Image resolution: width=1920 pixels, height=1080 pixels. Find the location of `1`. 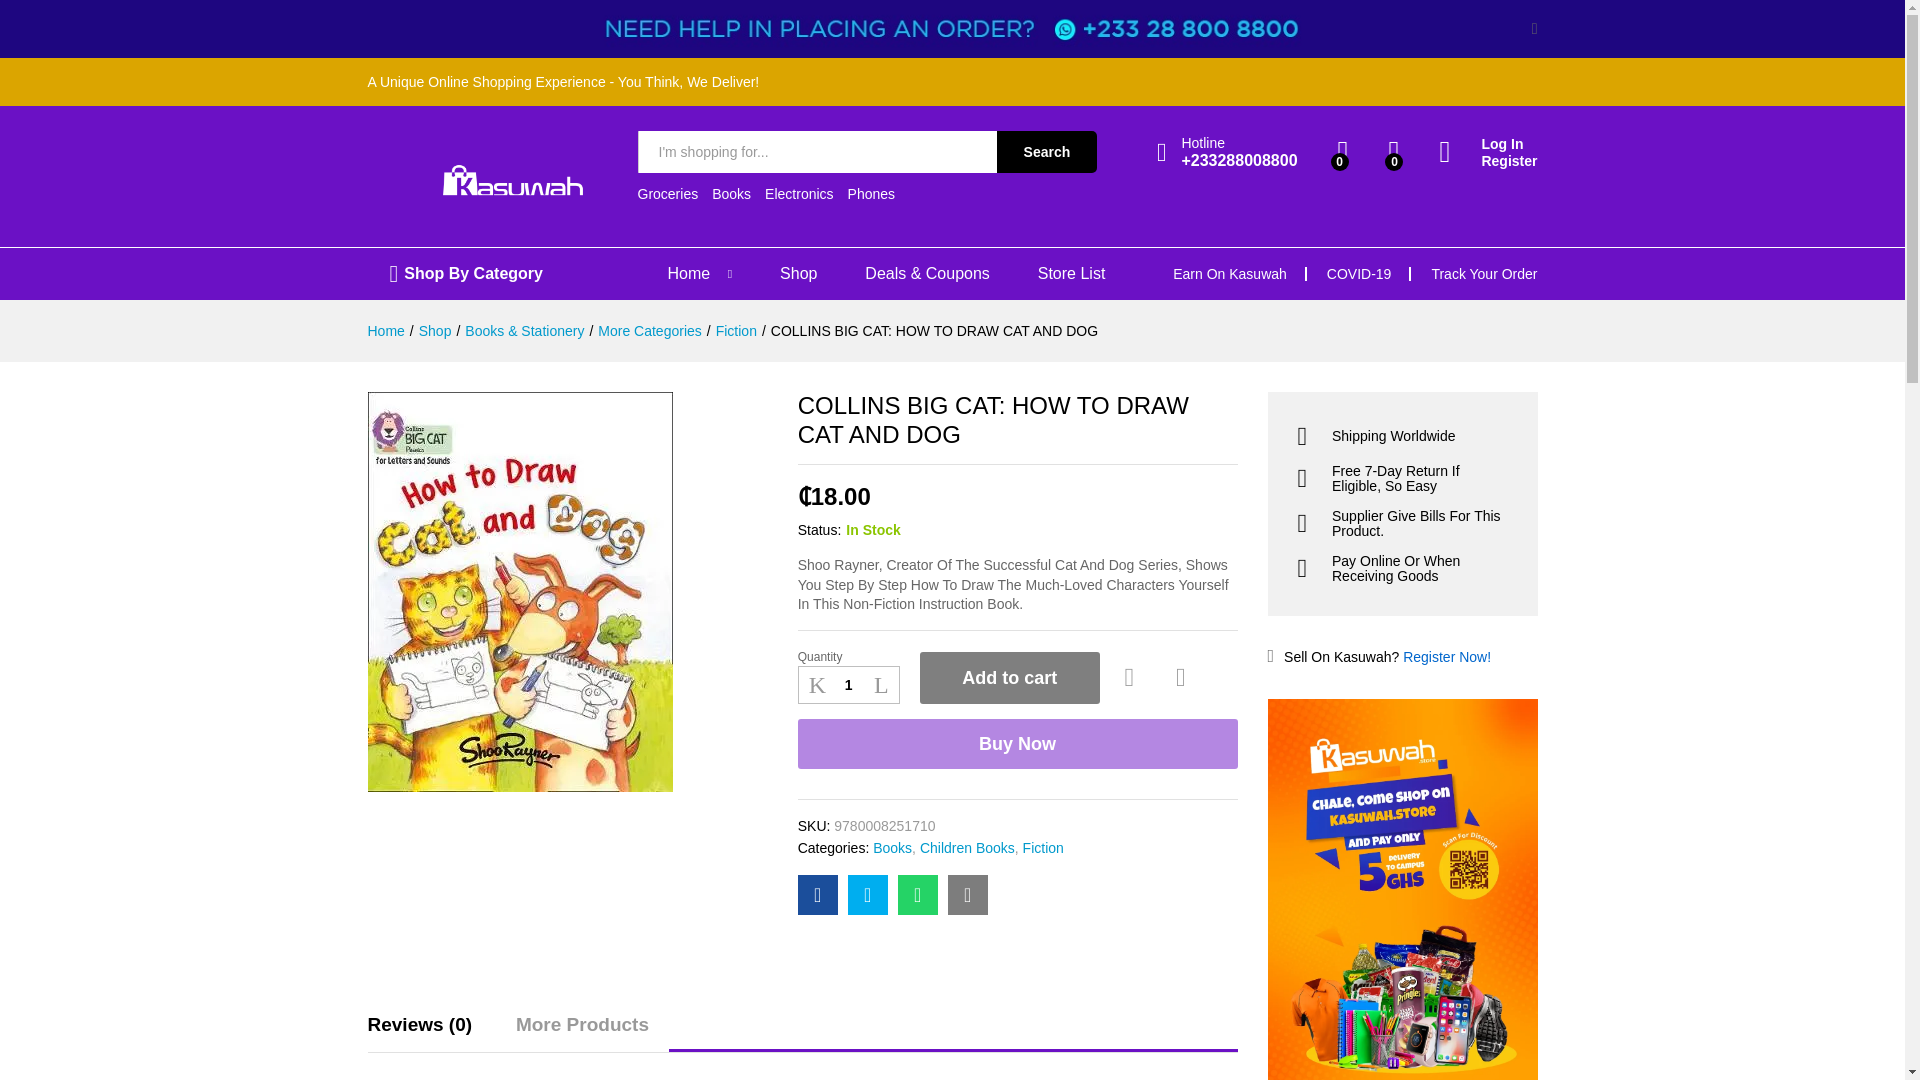

1 is located at coordinates (849, 685).